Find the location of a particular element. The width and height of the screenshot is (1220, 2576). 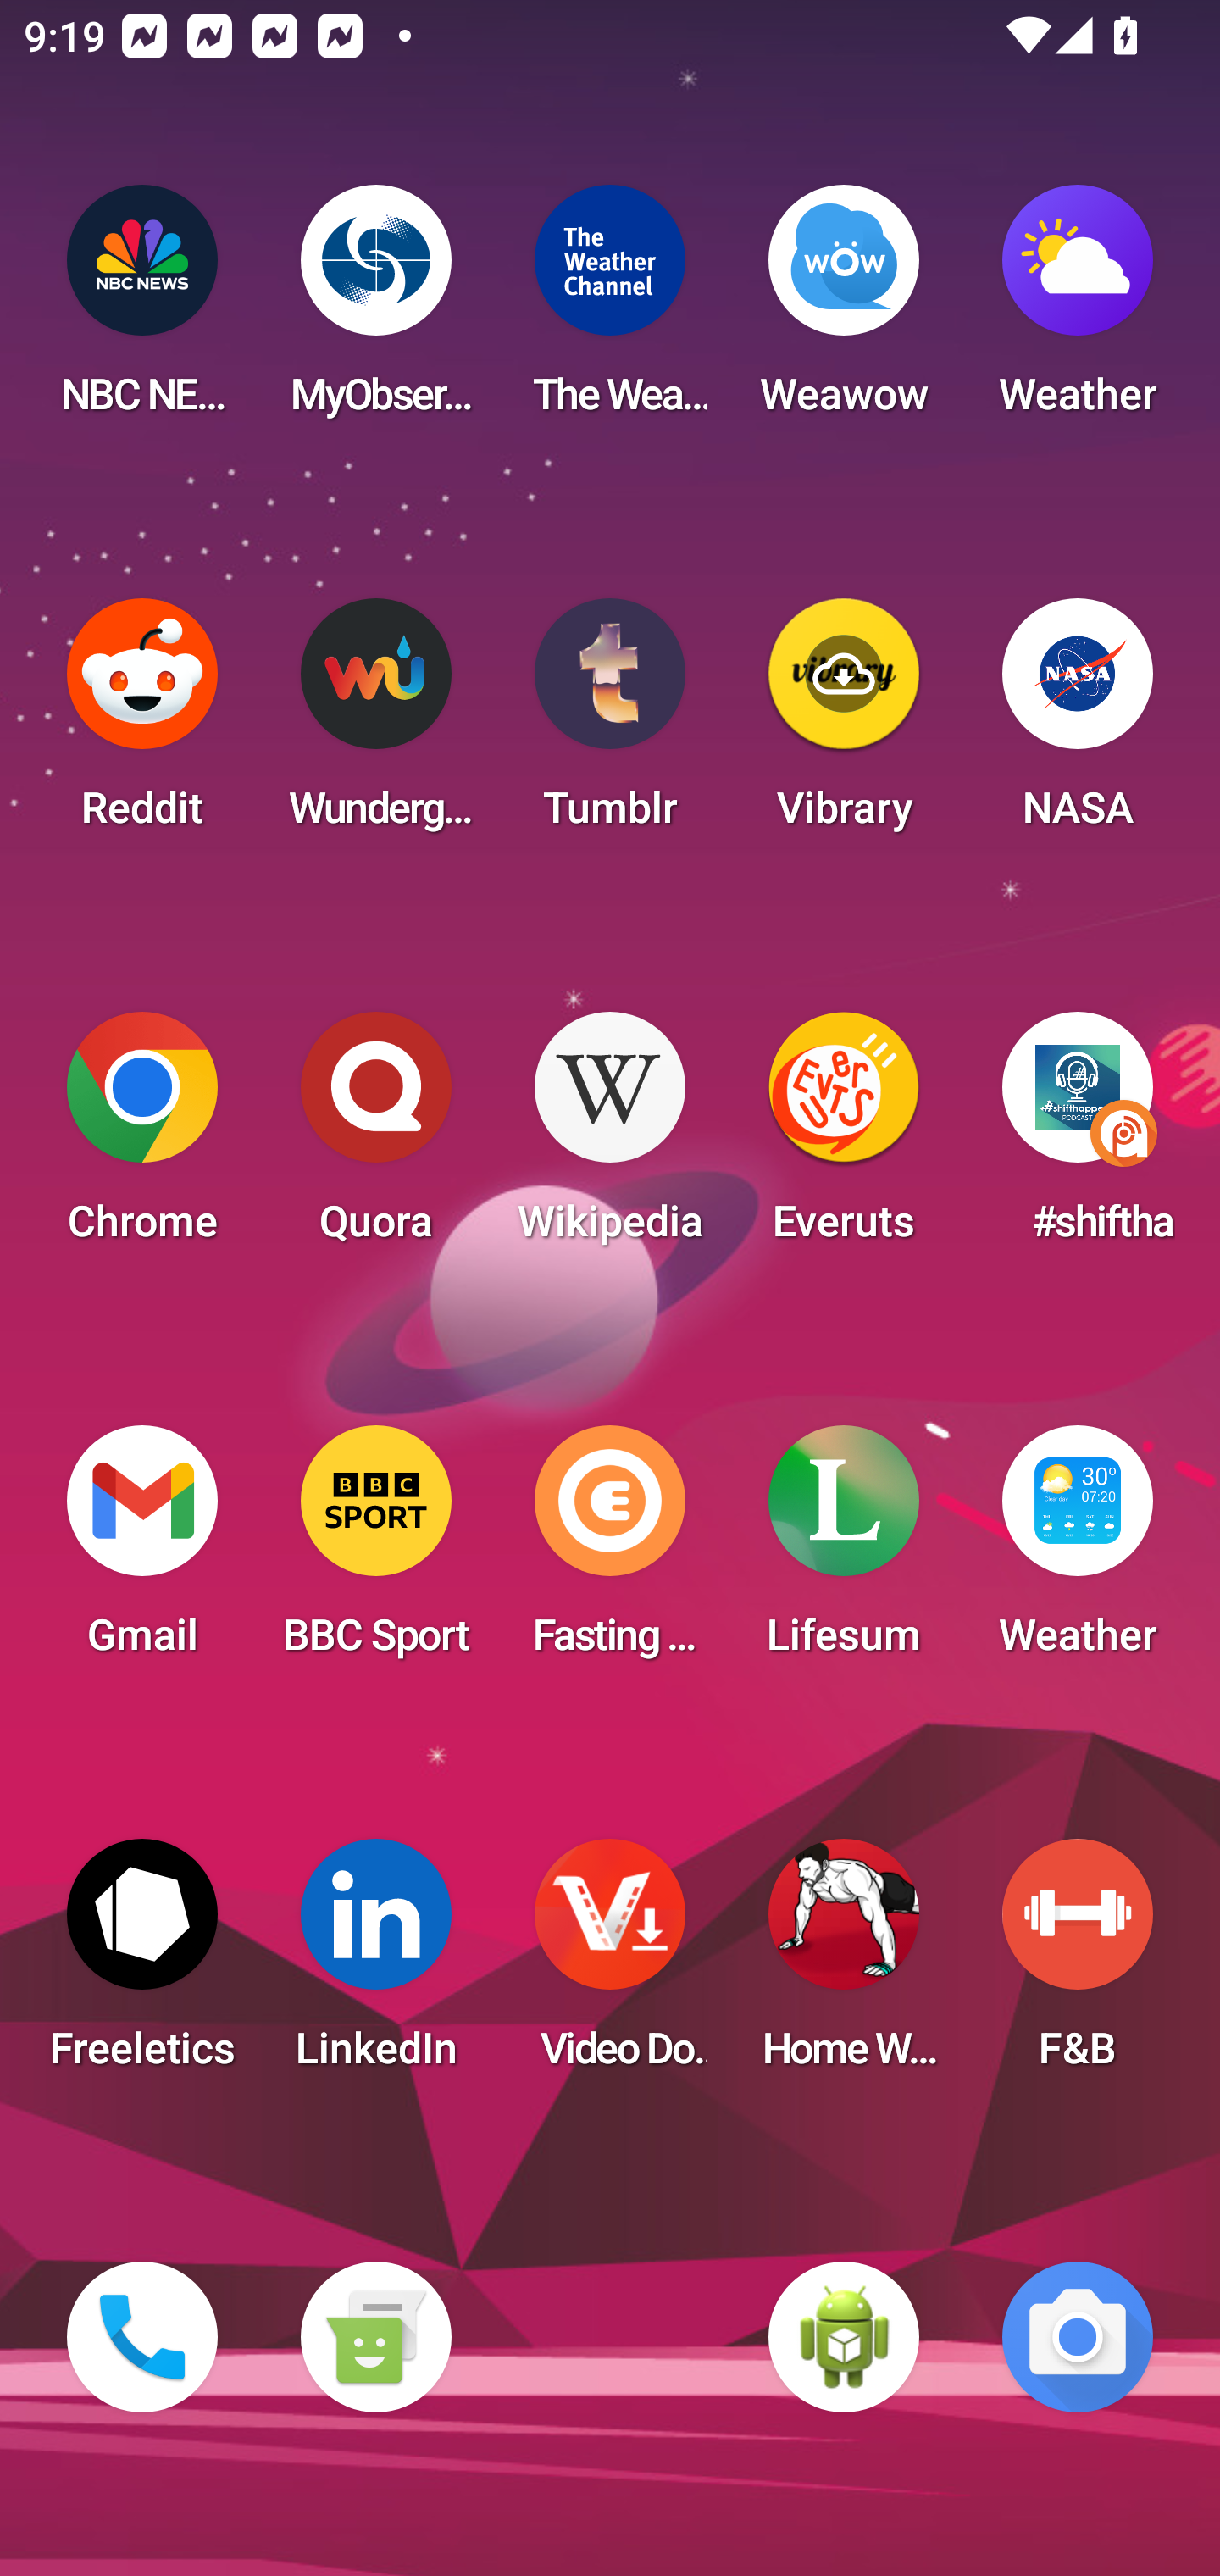

NBC NEWS is located at coordinates (142, 310).